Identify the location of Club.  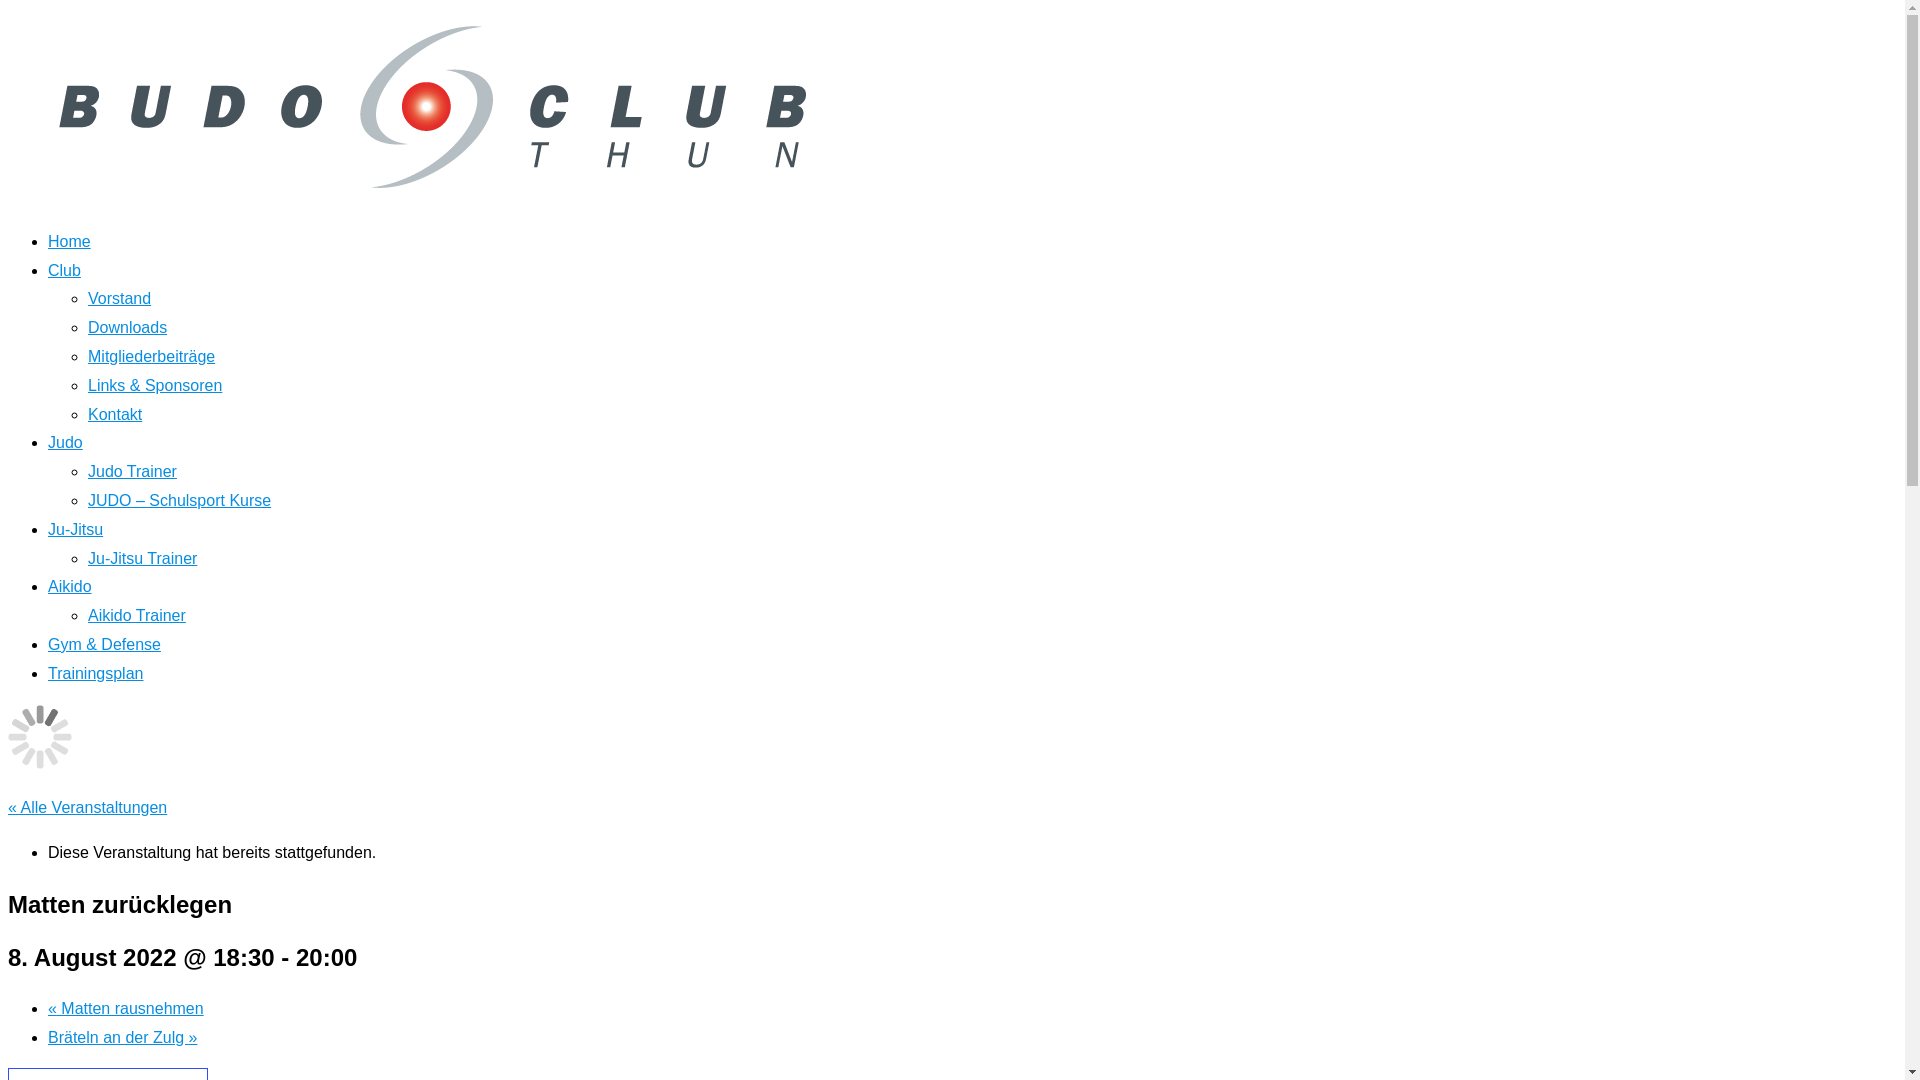
(64, 270).